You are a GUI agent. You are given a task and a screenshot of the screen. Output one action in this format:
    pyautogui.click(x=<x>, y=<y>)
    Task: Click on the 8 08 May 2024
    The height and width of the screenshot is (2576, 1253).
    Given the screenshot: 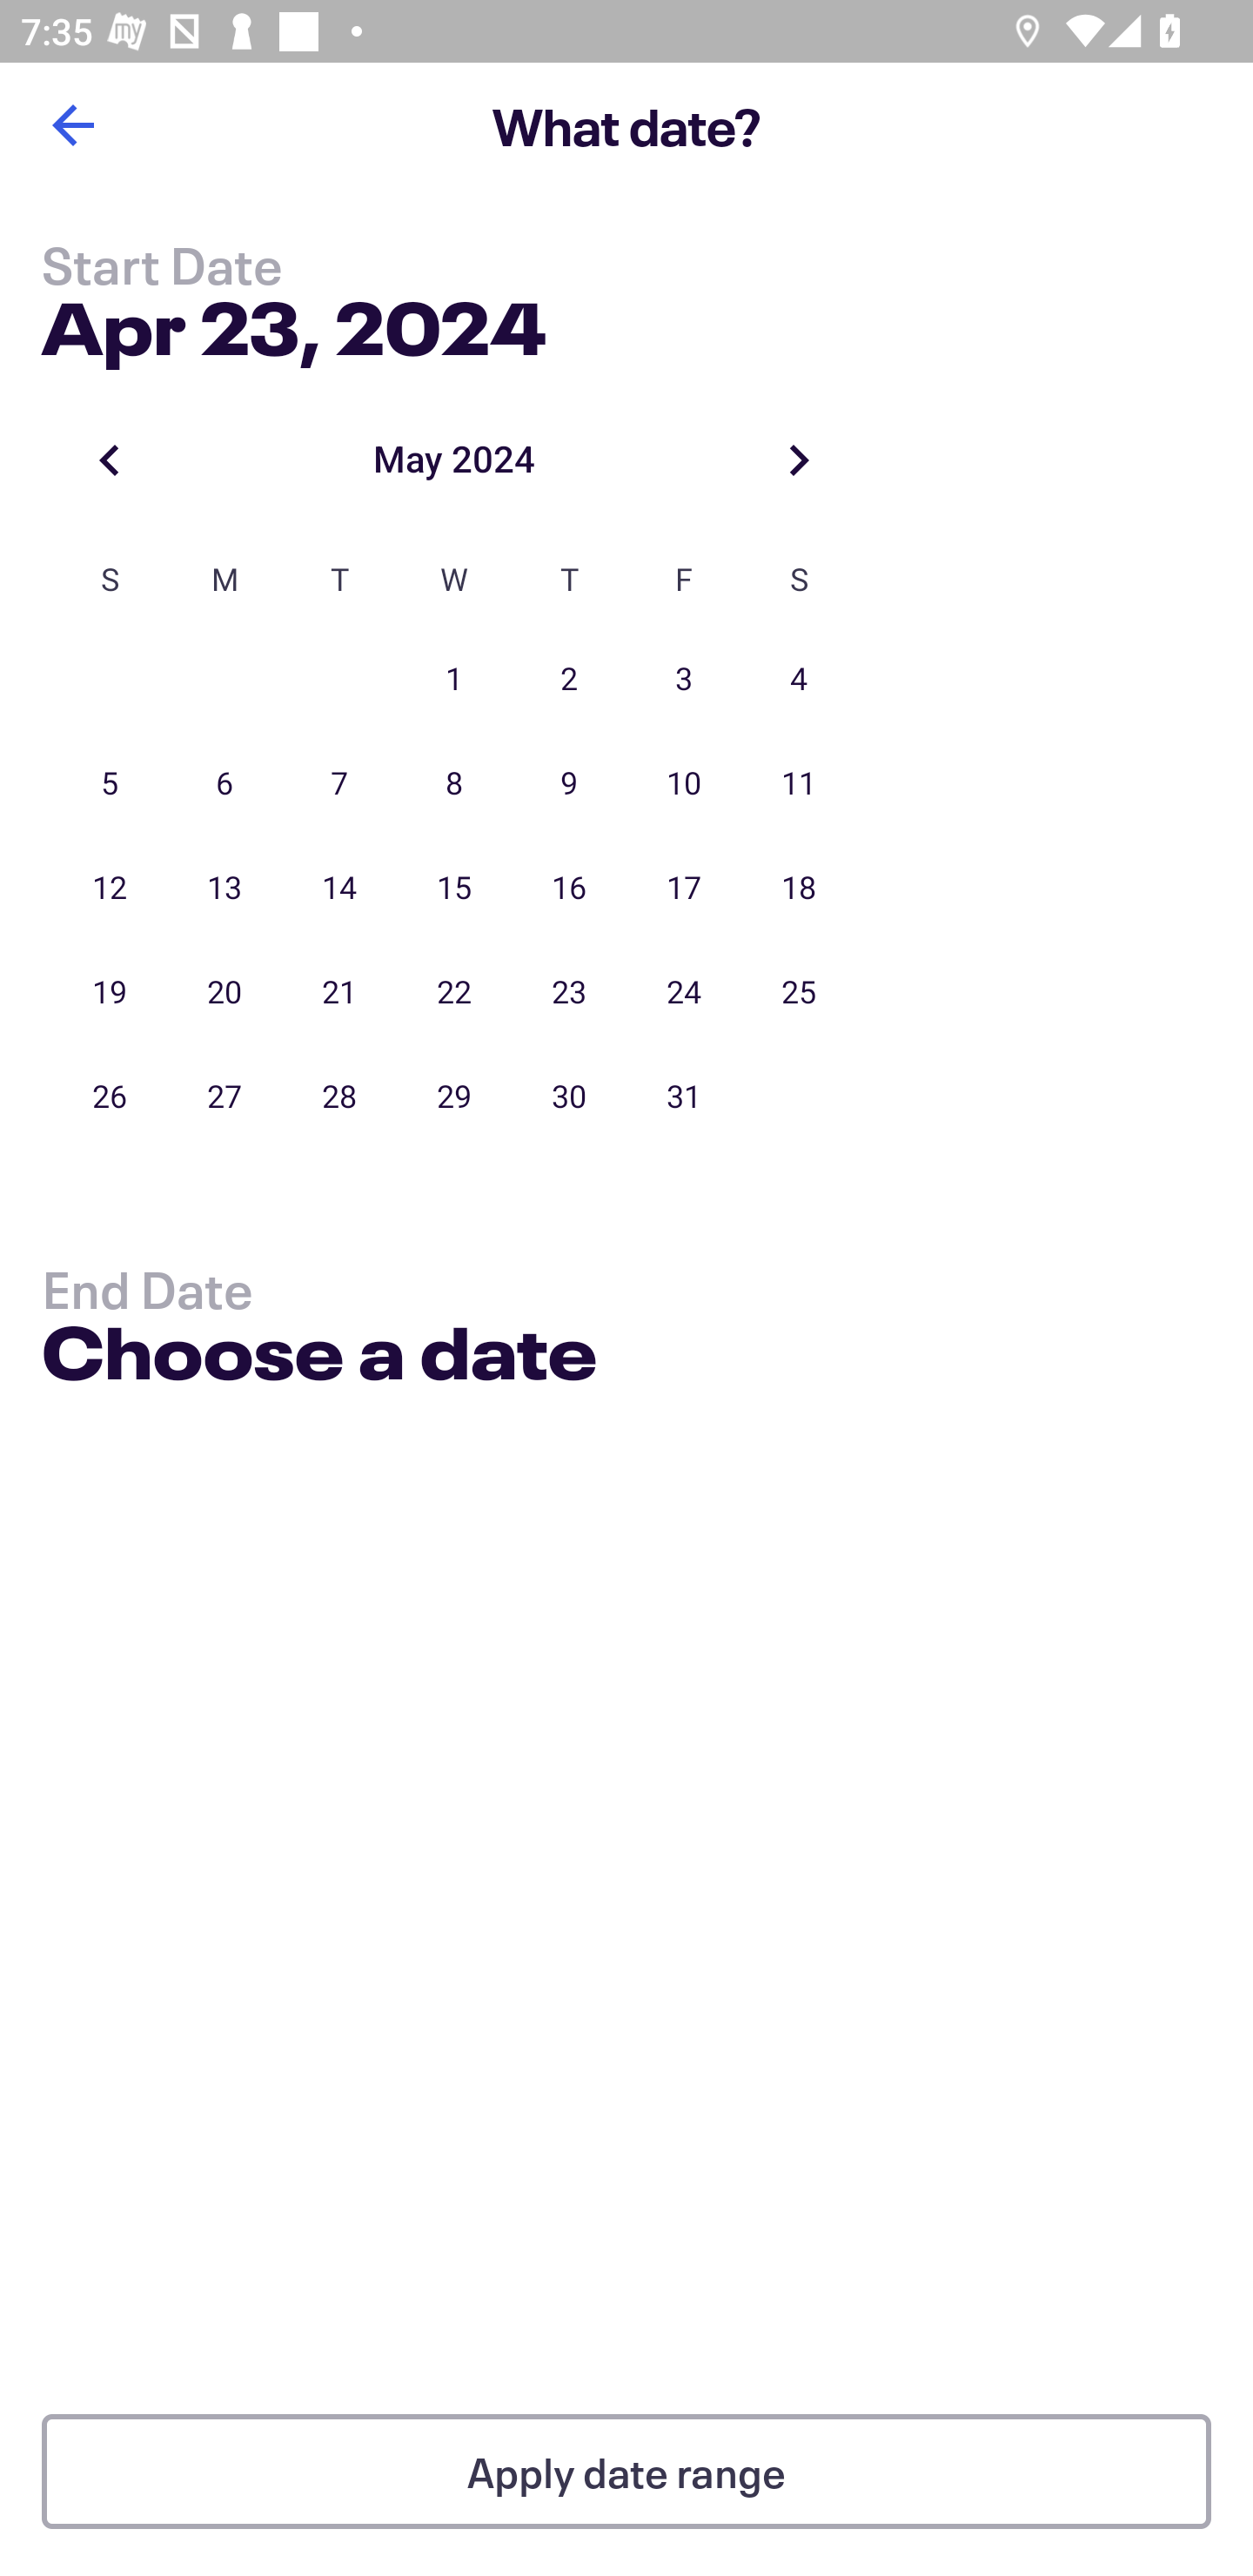 What is the action you would take?
    pyautogui.click(x=454, y=784)
    